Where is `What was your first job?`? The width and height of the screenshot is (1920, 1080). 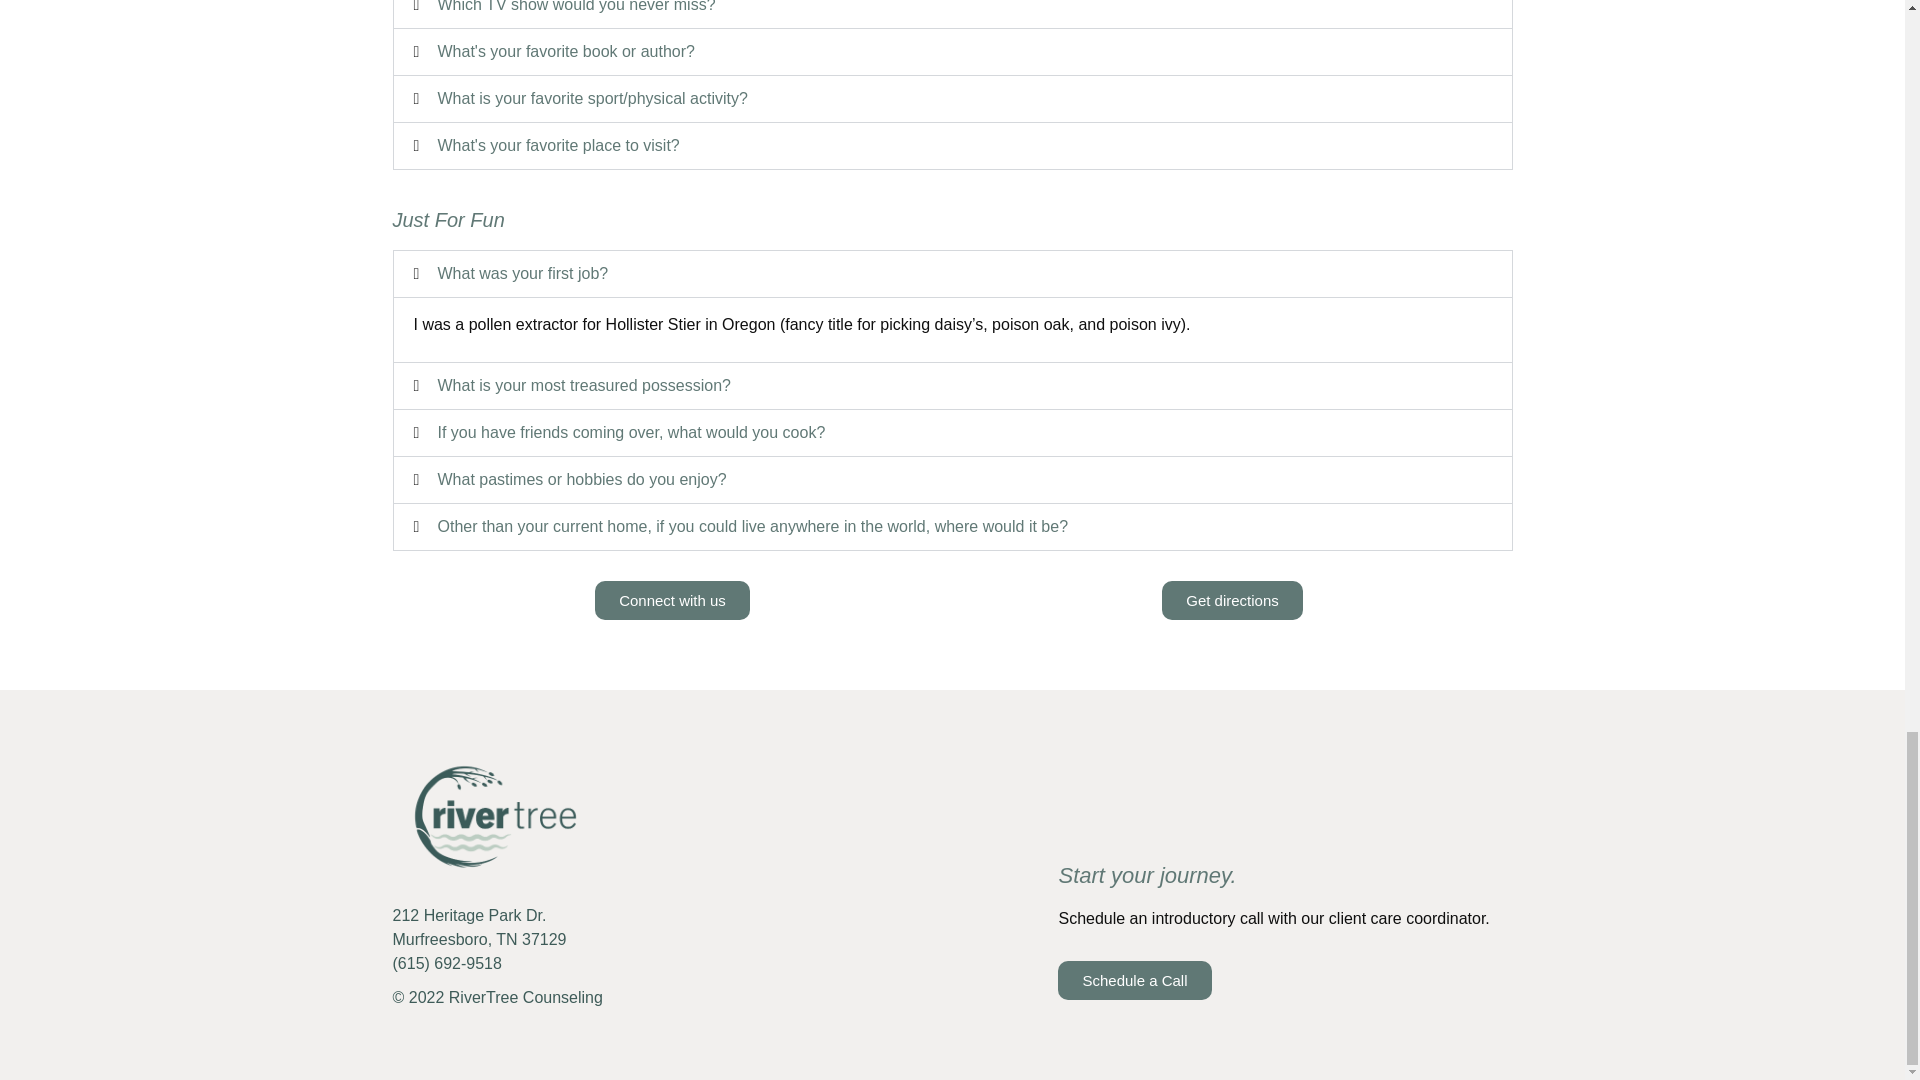 What was your first job? is located at coordinates (522, 272).